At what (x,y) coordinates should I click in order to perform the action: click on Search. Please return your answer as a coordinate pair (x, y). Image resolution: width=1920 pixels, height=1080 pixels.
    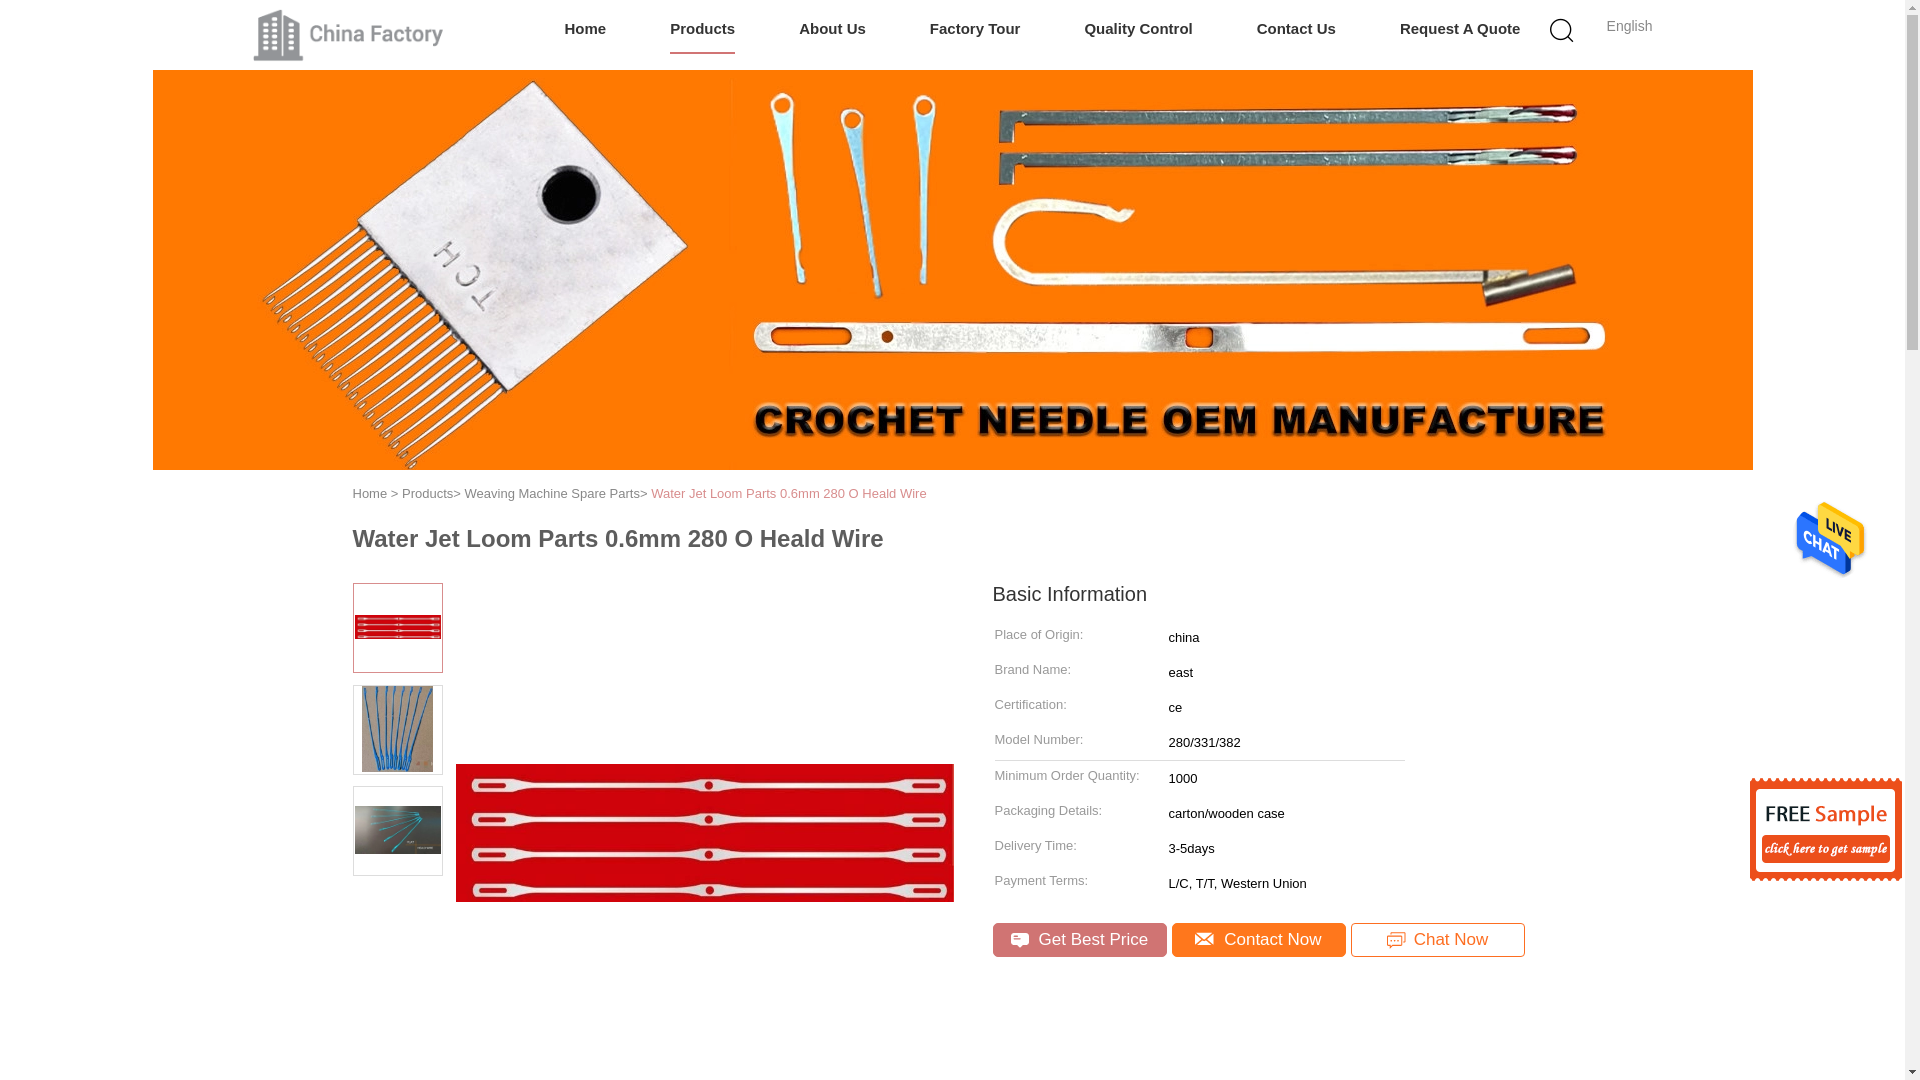
    Looking at the image, I should click on (1377, 132).